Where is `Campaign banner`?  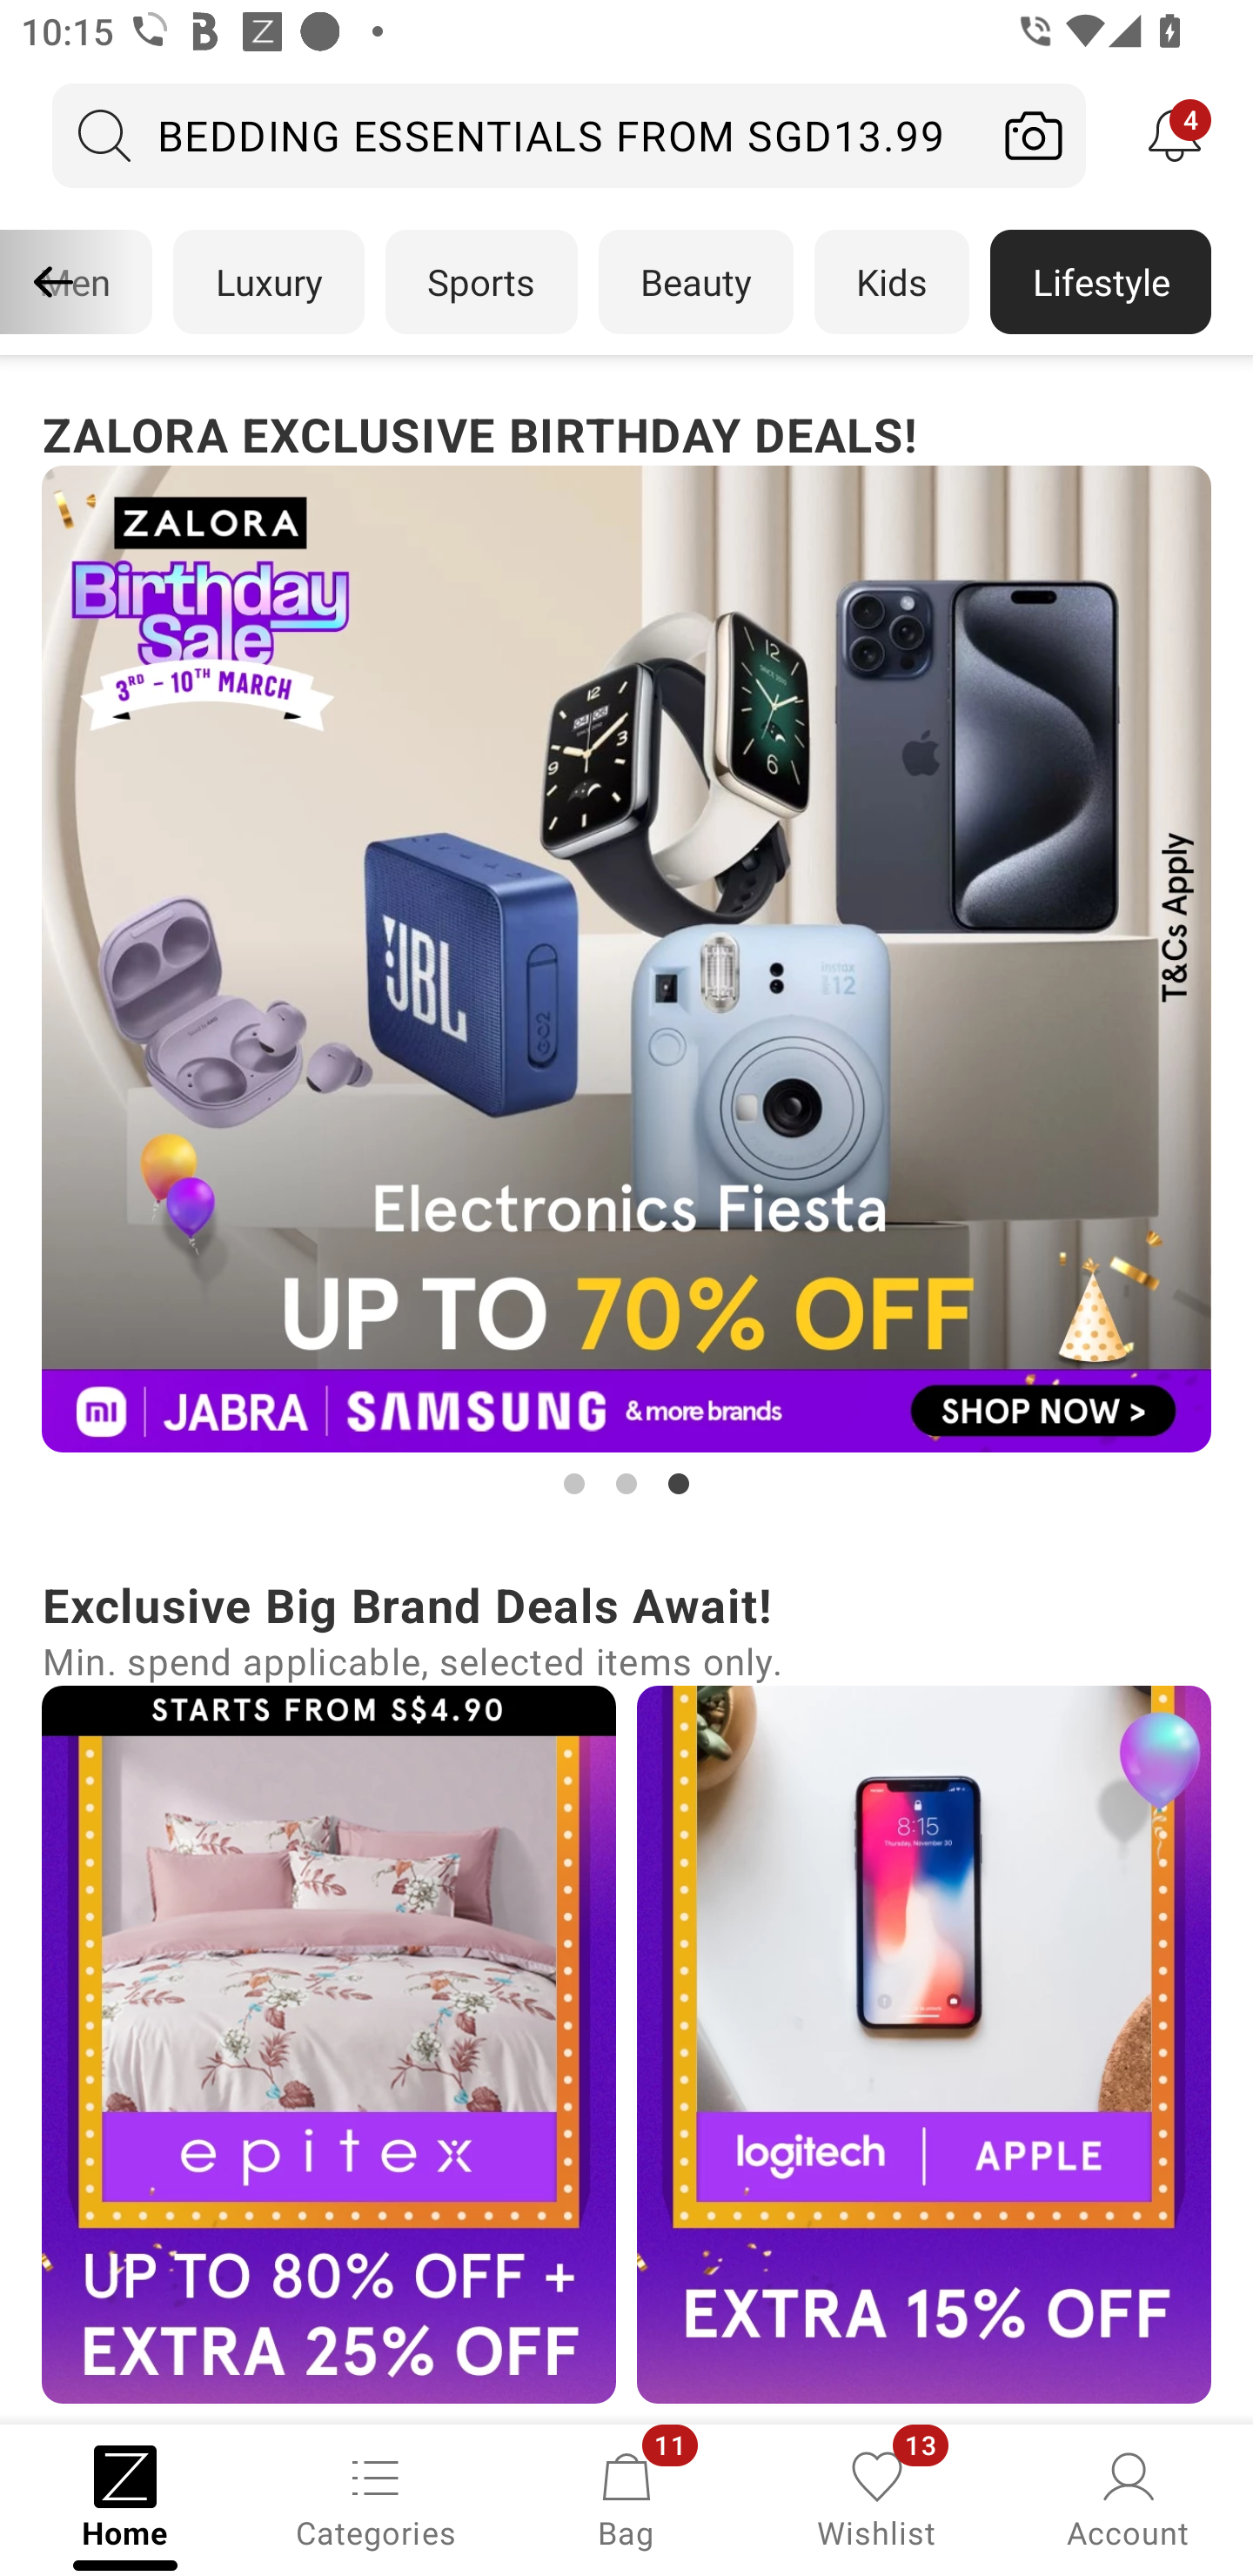
Campaign banner is located at coordinates (329, 2043).